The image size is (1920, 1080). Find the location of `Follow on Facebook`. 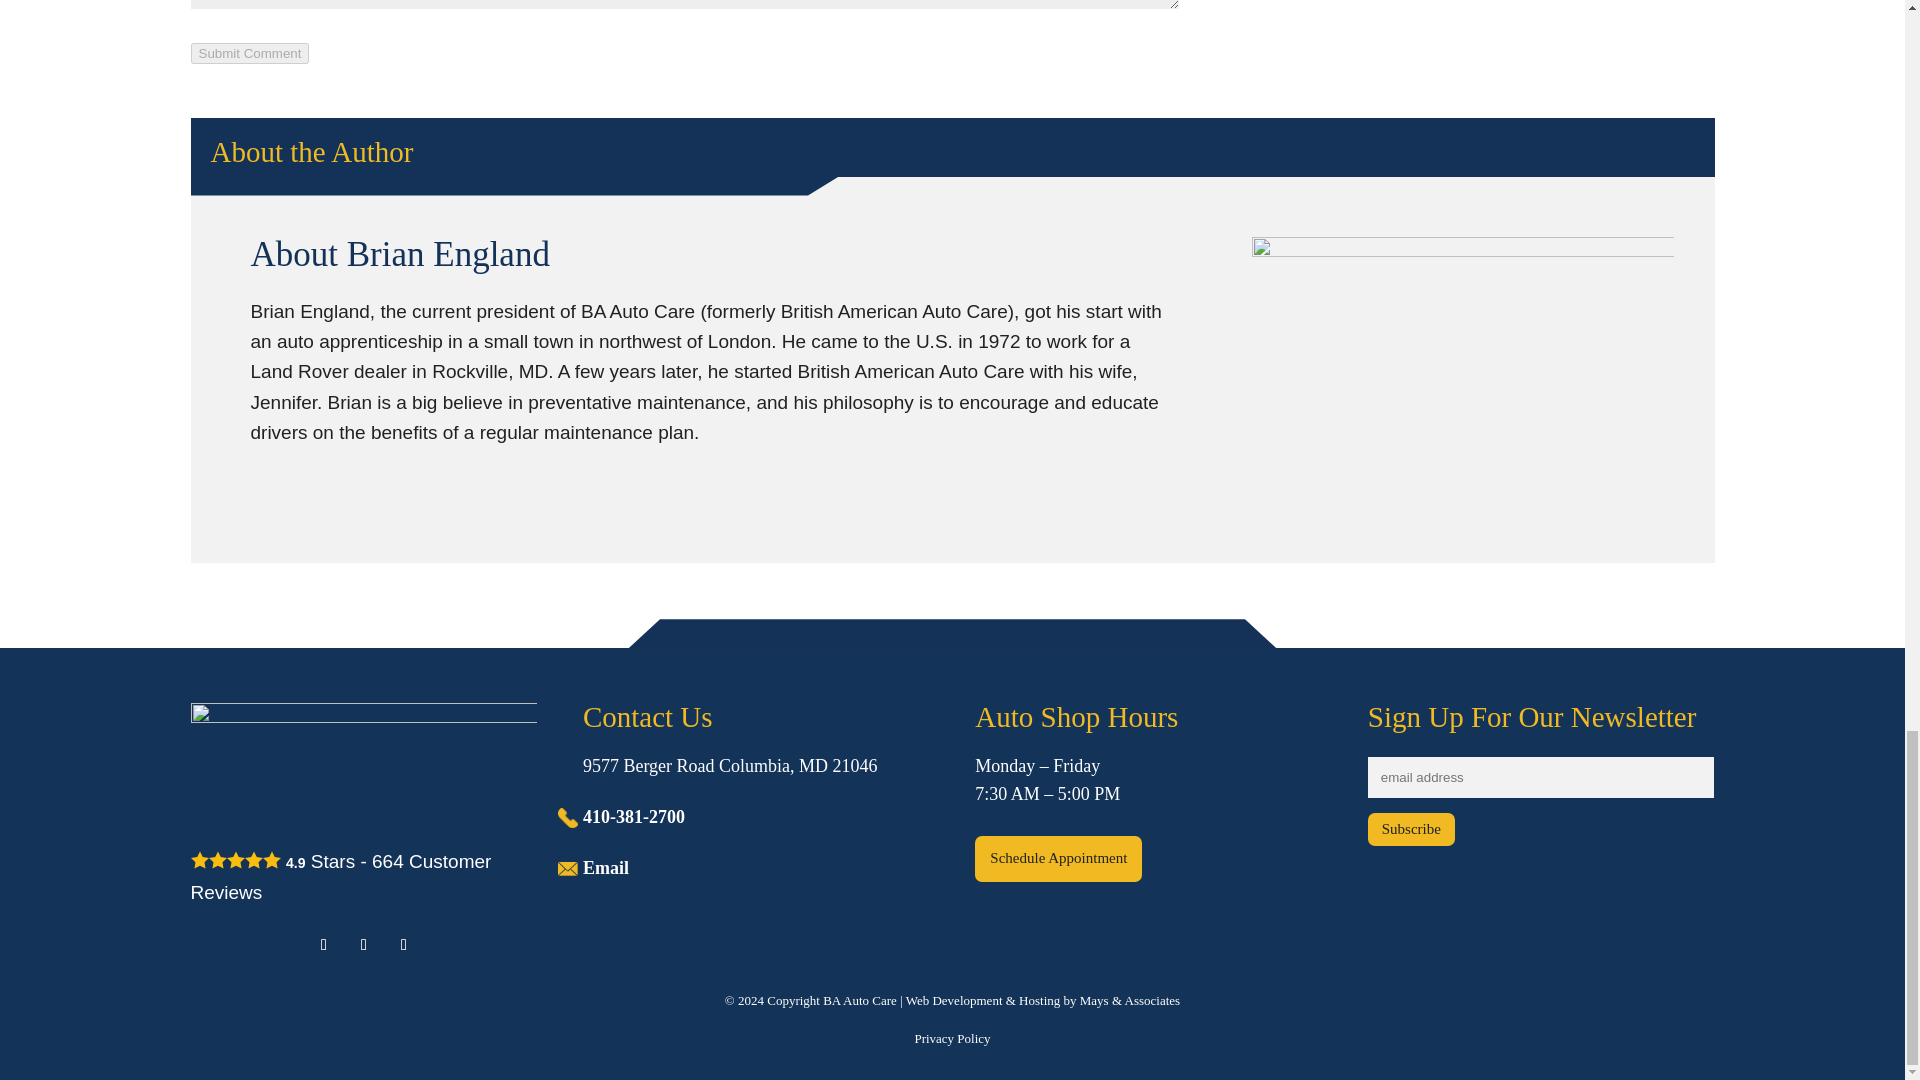

Follow on Facebook is located at coordinates (323, 944).